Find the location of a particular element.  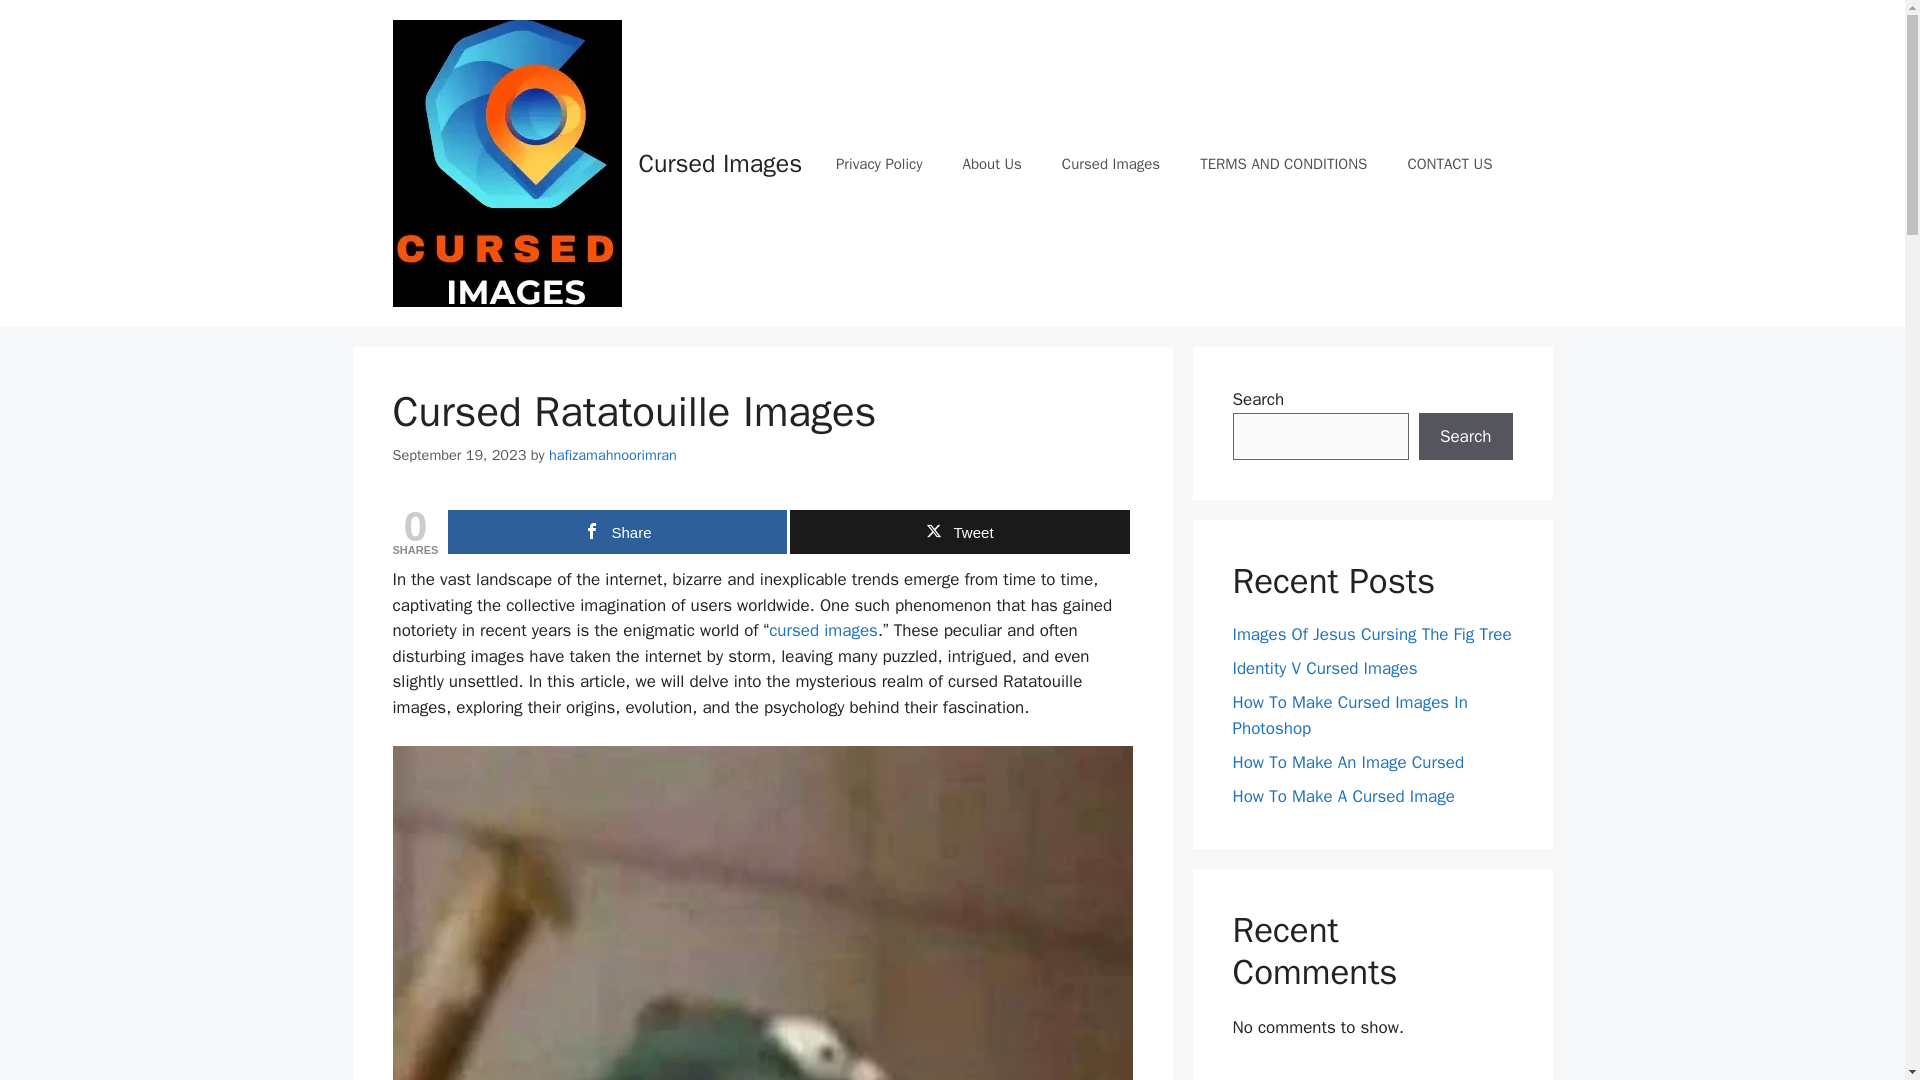

Search is located at coordinates (1465, 436).